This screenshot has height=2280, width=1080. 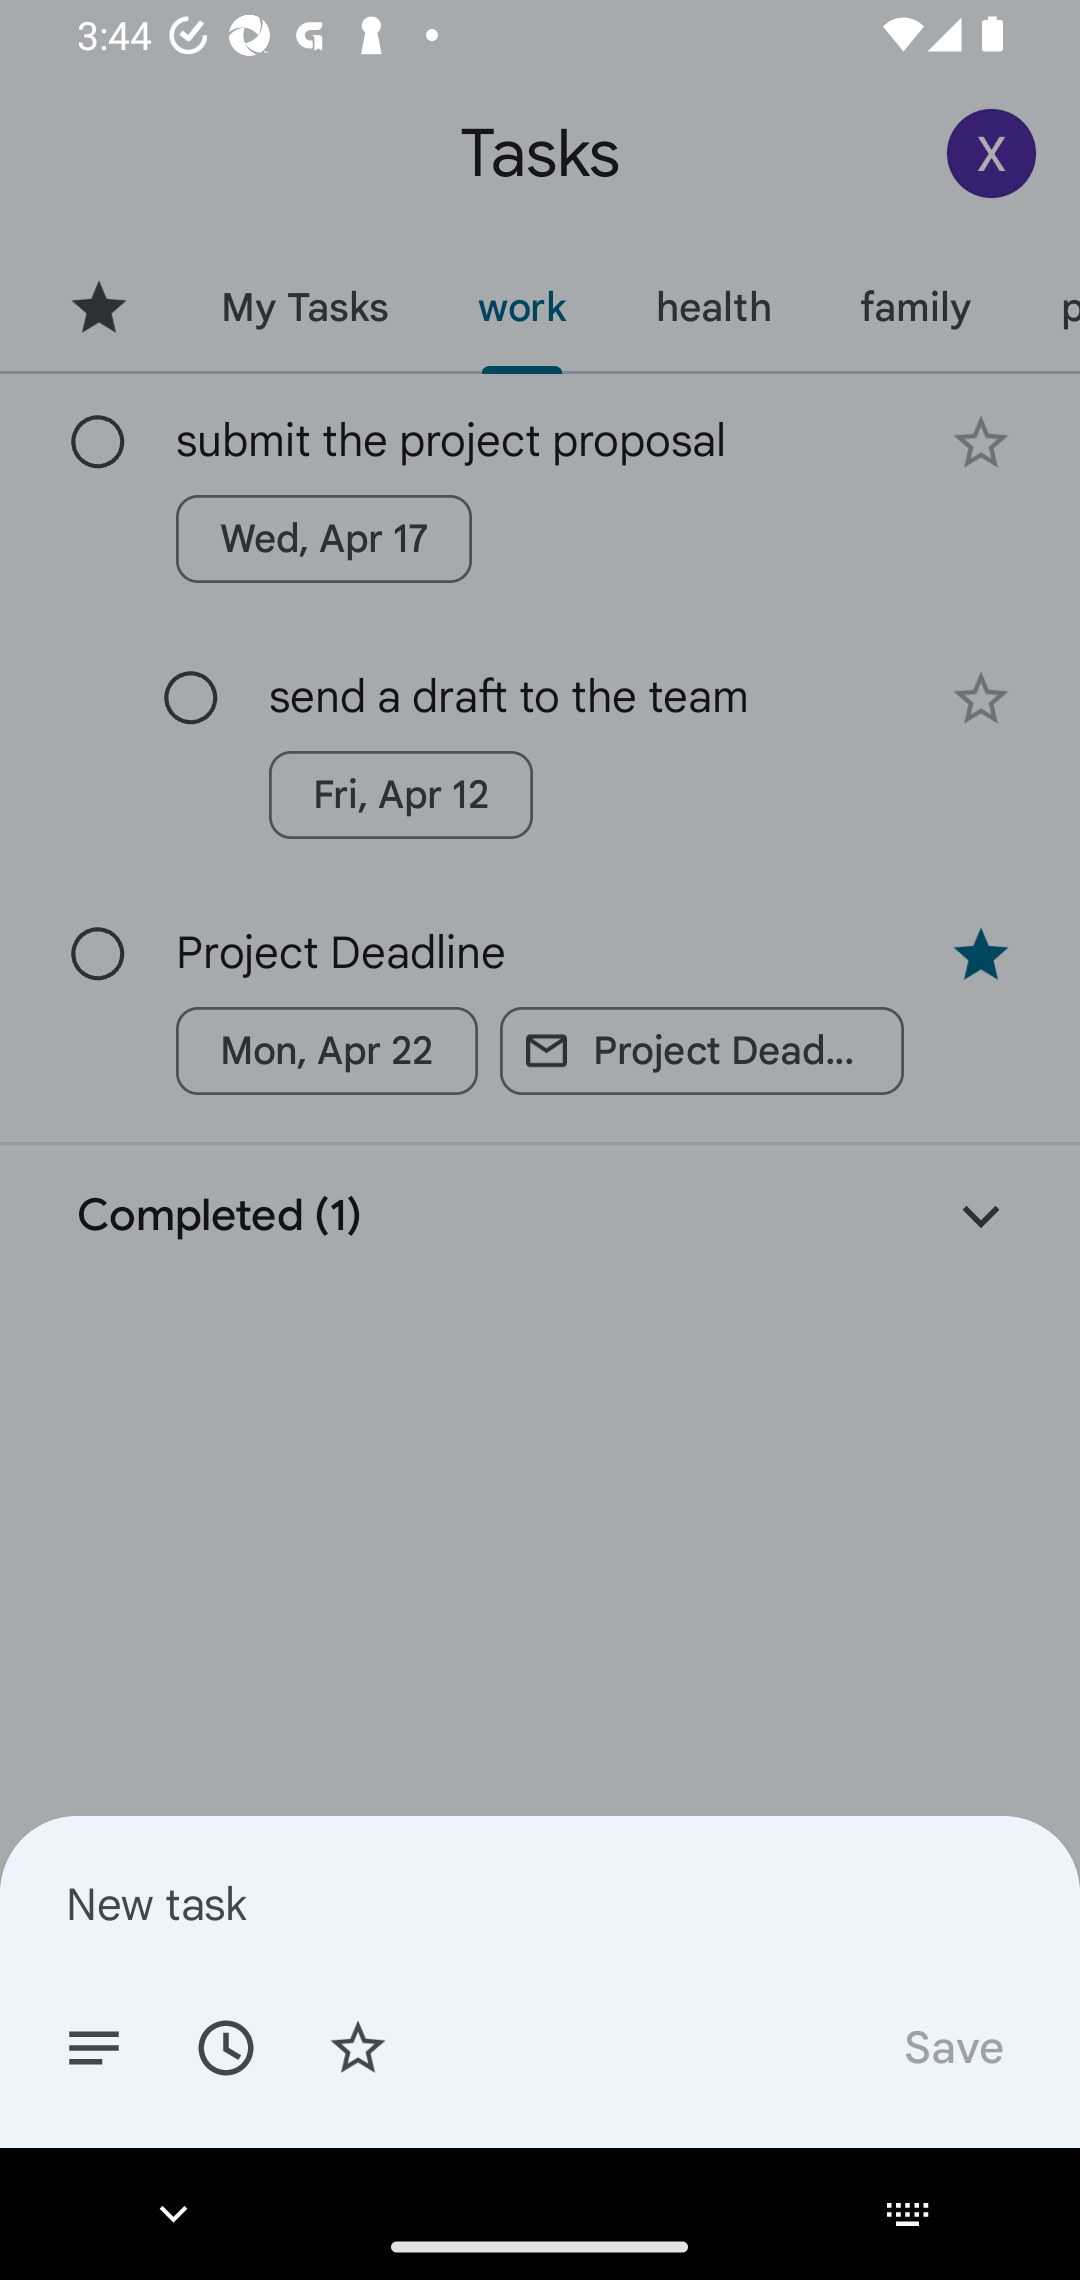 What do you see at coordinates (94, 2046) in the screenshot?
I see `Add details` at bounding box center [94, 2046].